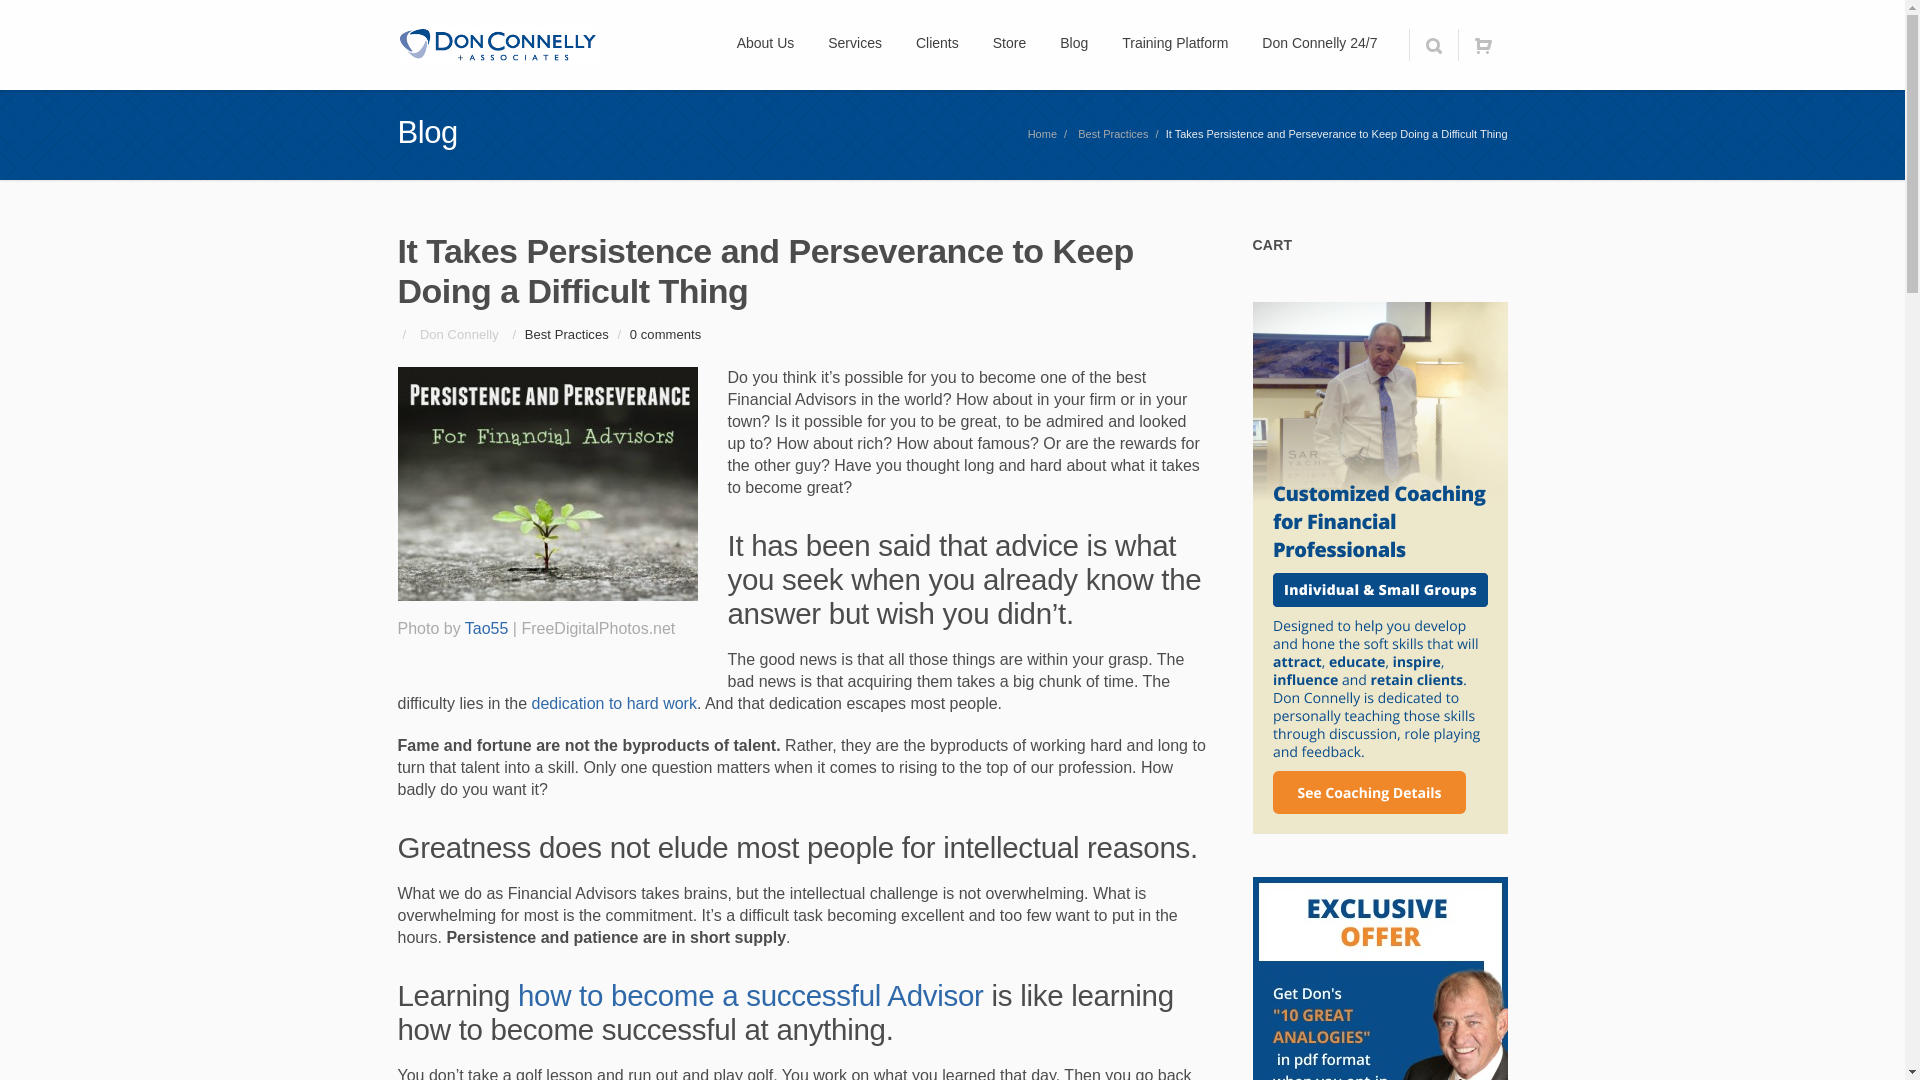  I want to click on Training Platform, so click(1174, 44).